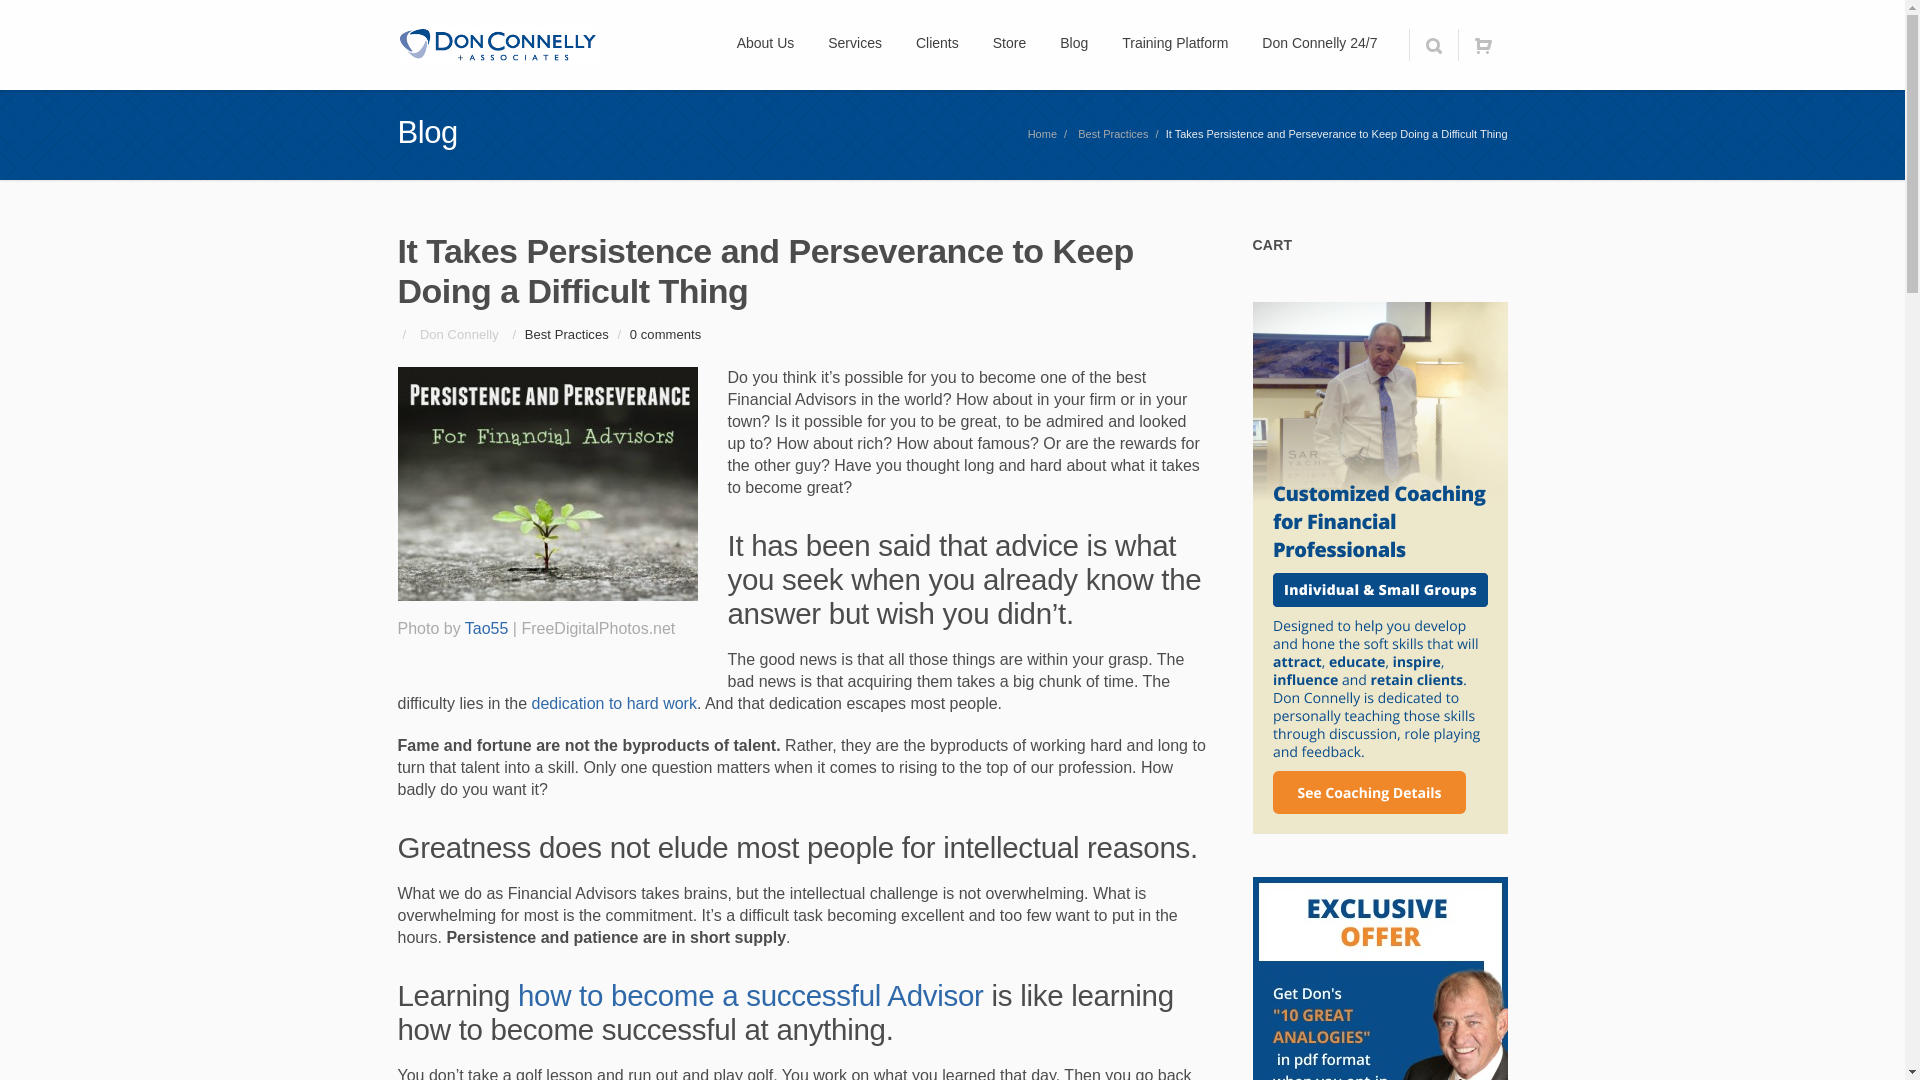  I want to click on Training Platform, so click(1174, 44).